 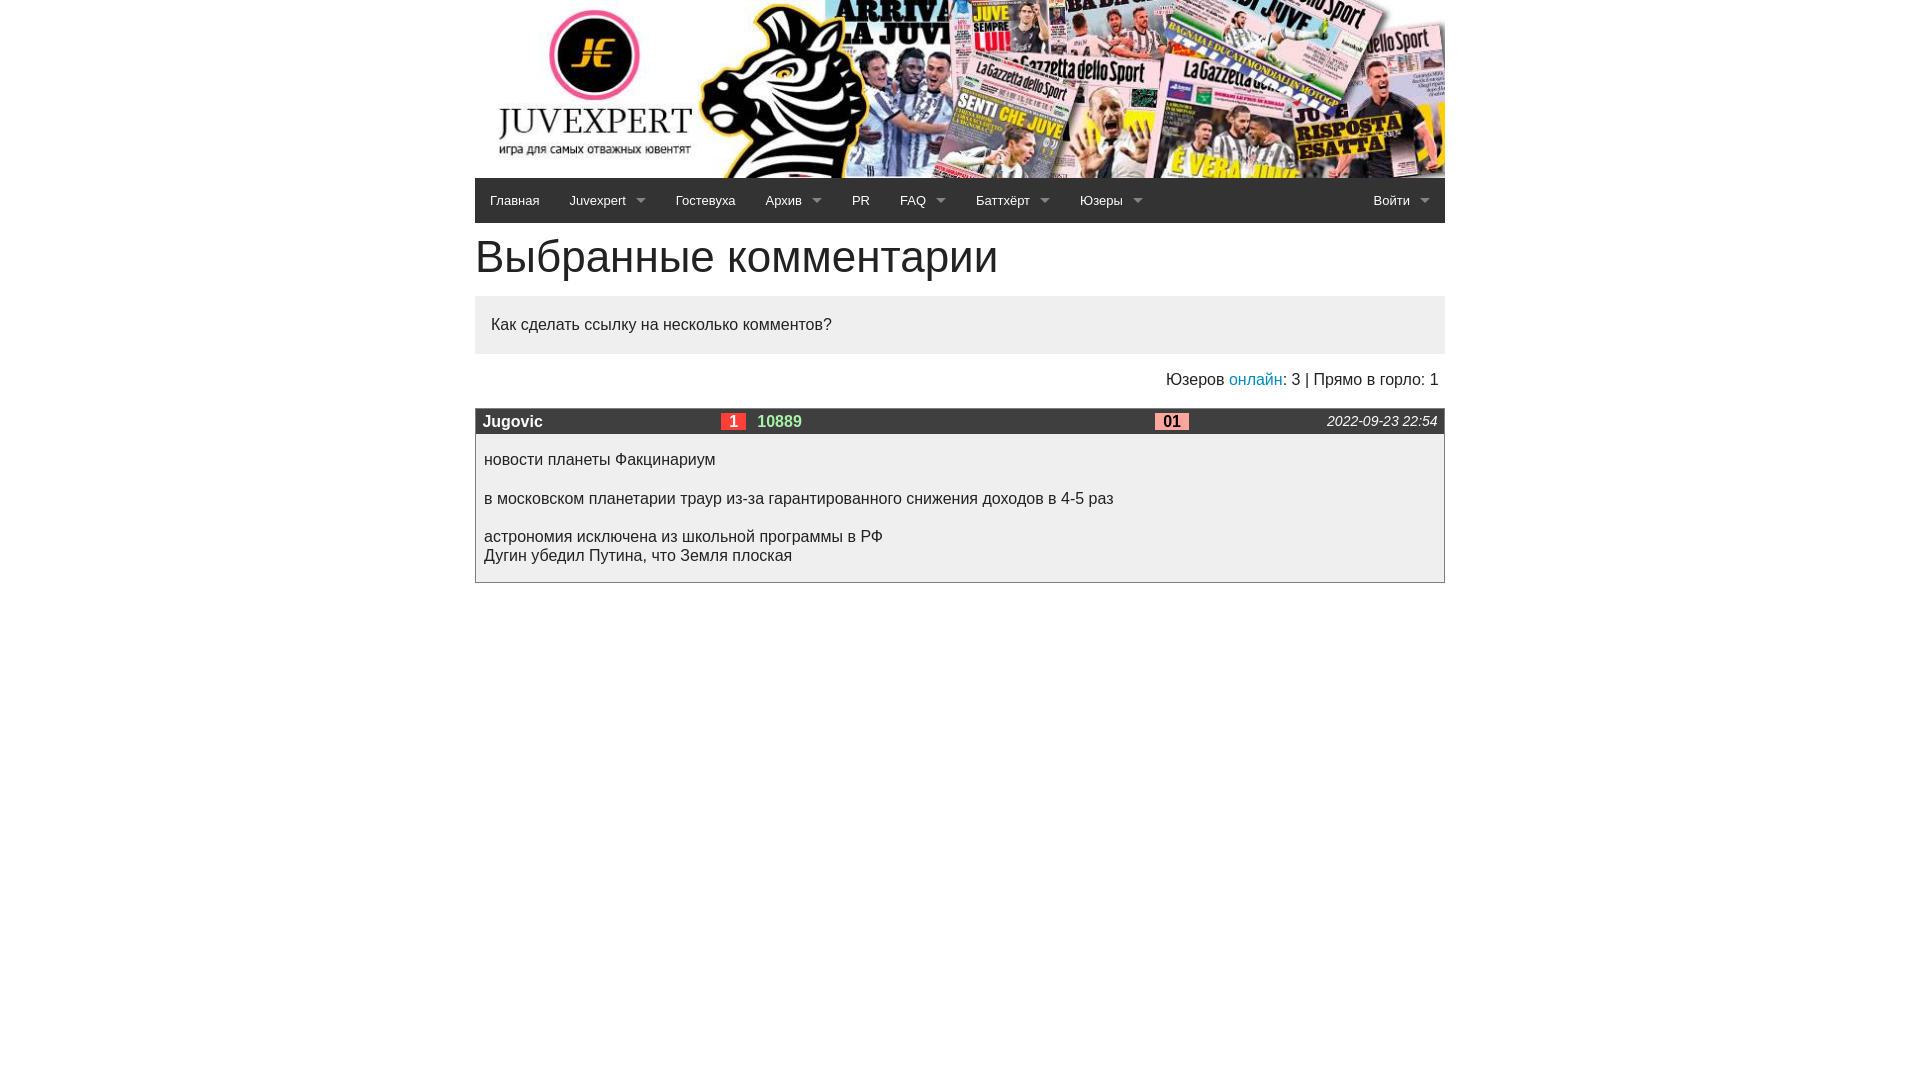 What do you see at coordinates (794, 560) in the screenshot?
I see `2015/2016` at bounding box center [794, 560].